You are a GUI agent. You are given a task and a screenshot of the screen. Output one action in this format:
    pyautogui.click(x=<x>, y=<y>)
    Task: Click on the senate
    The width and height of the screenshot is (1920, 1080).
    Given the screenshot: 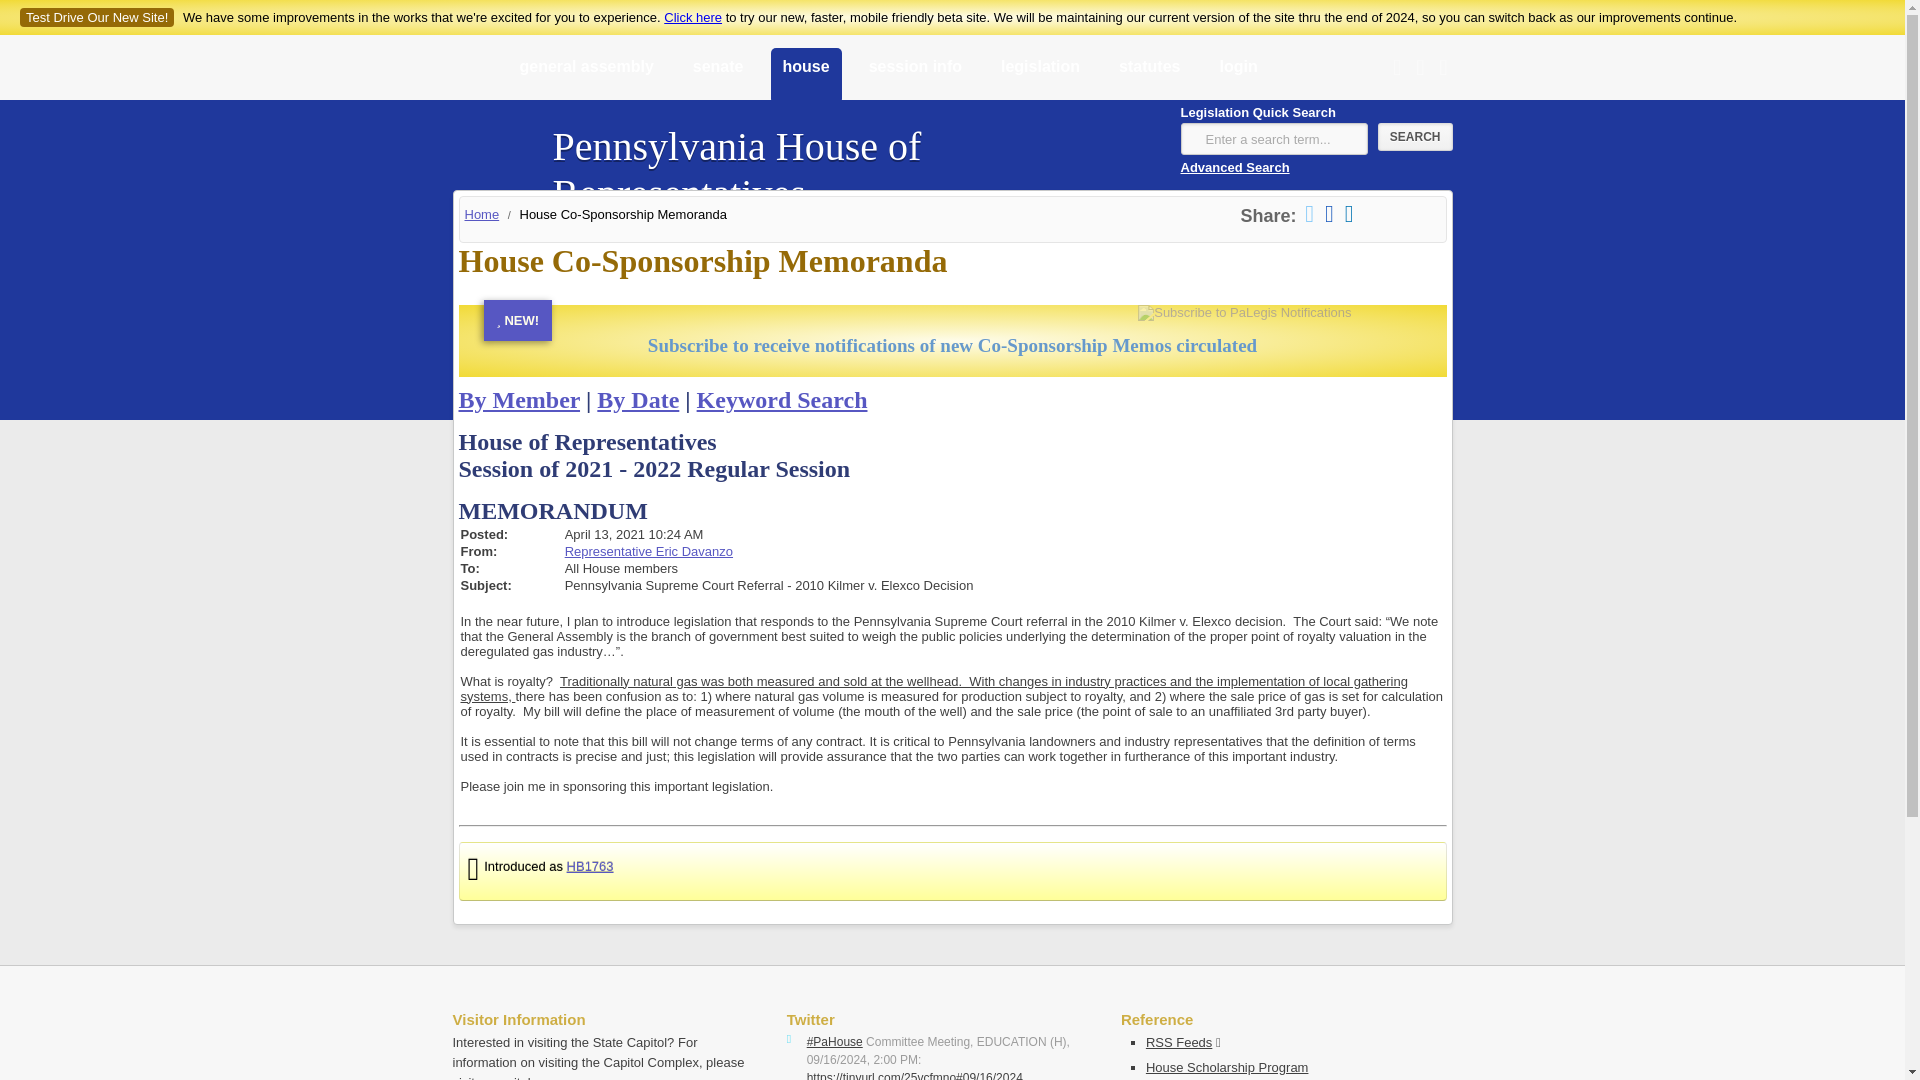 What is the action you would take?
    pyautogui.click(x=718, y=75)
    